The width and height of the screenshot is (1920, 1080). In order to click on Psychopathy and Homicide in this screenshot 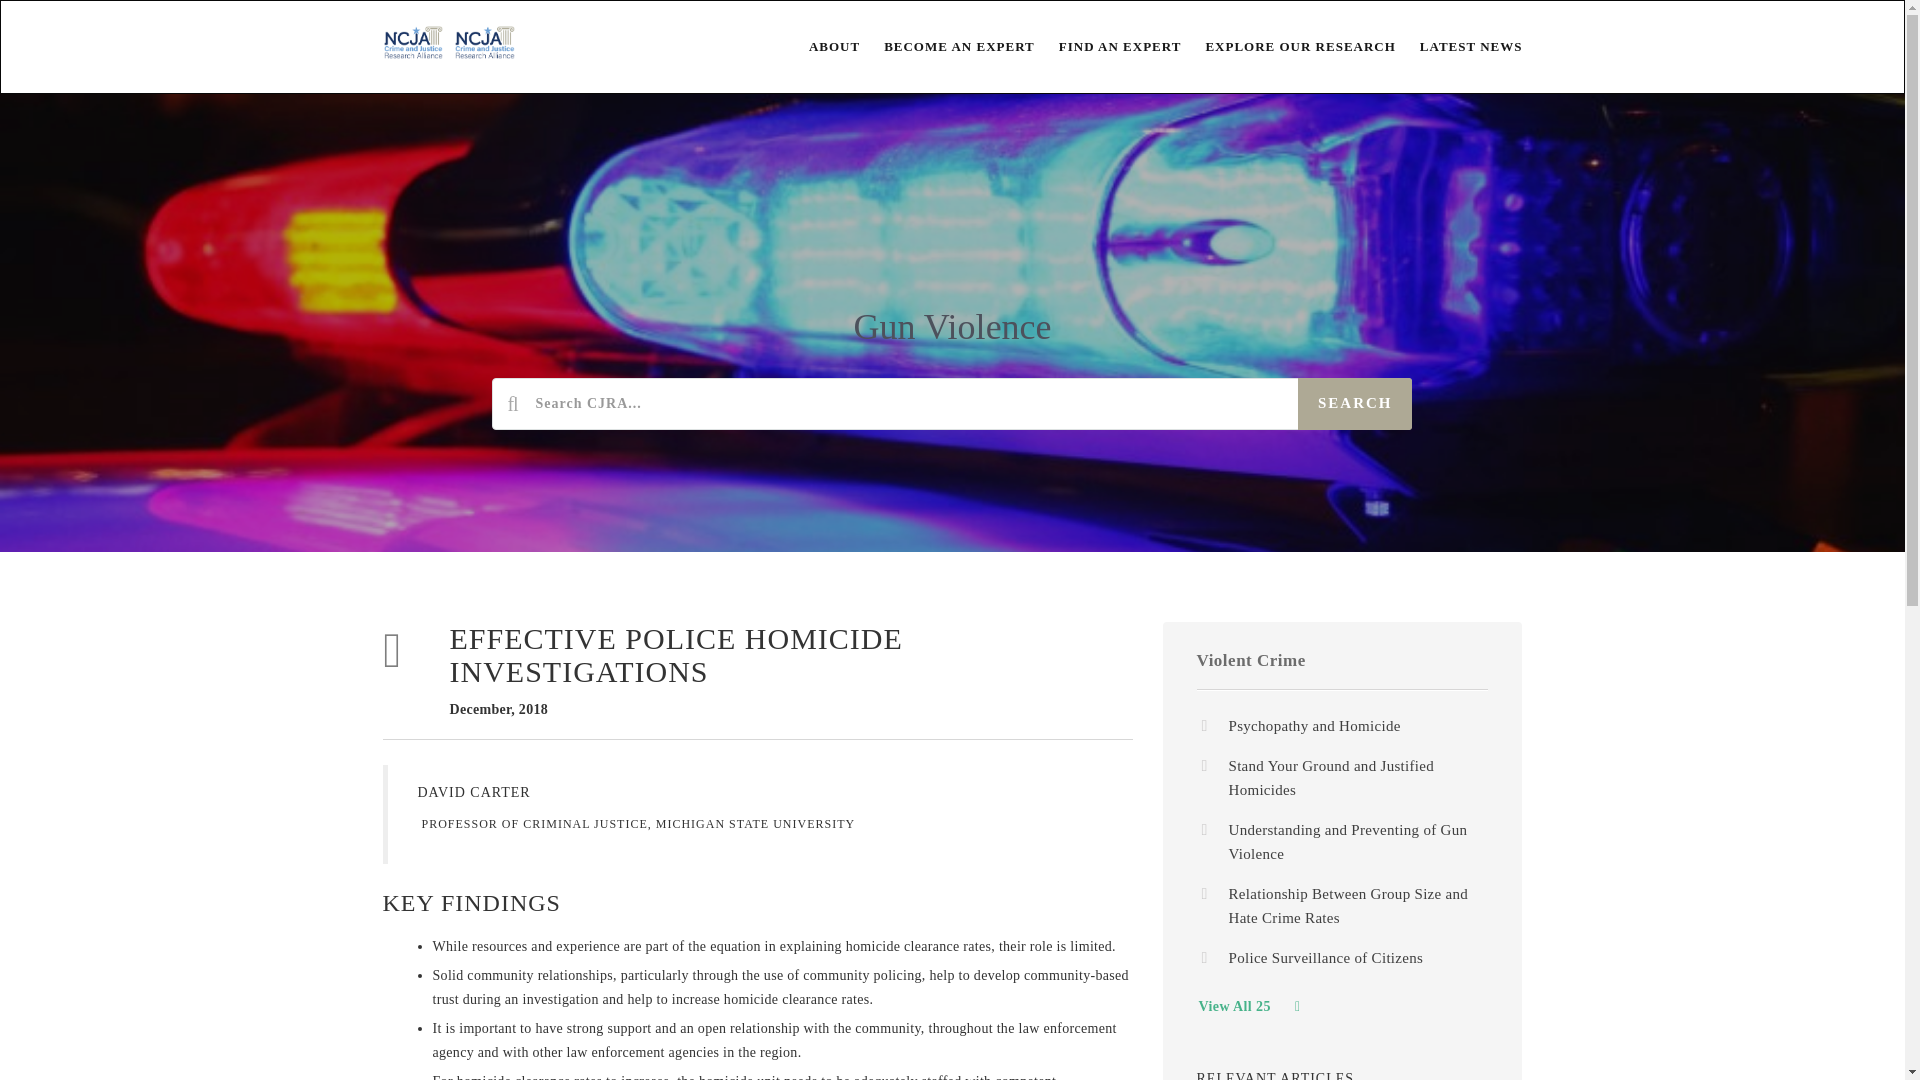, I will do `click(1314, 726)`.